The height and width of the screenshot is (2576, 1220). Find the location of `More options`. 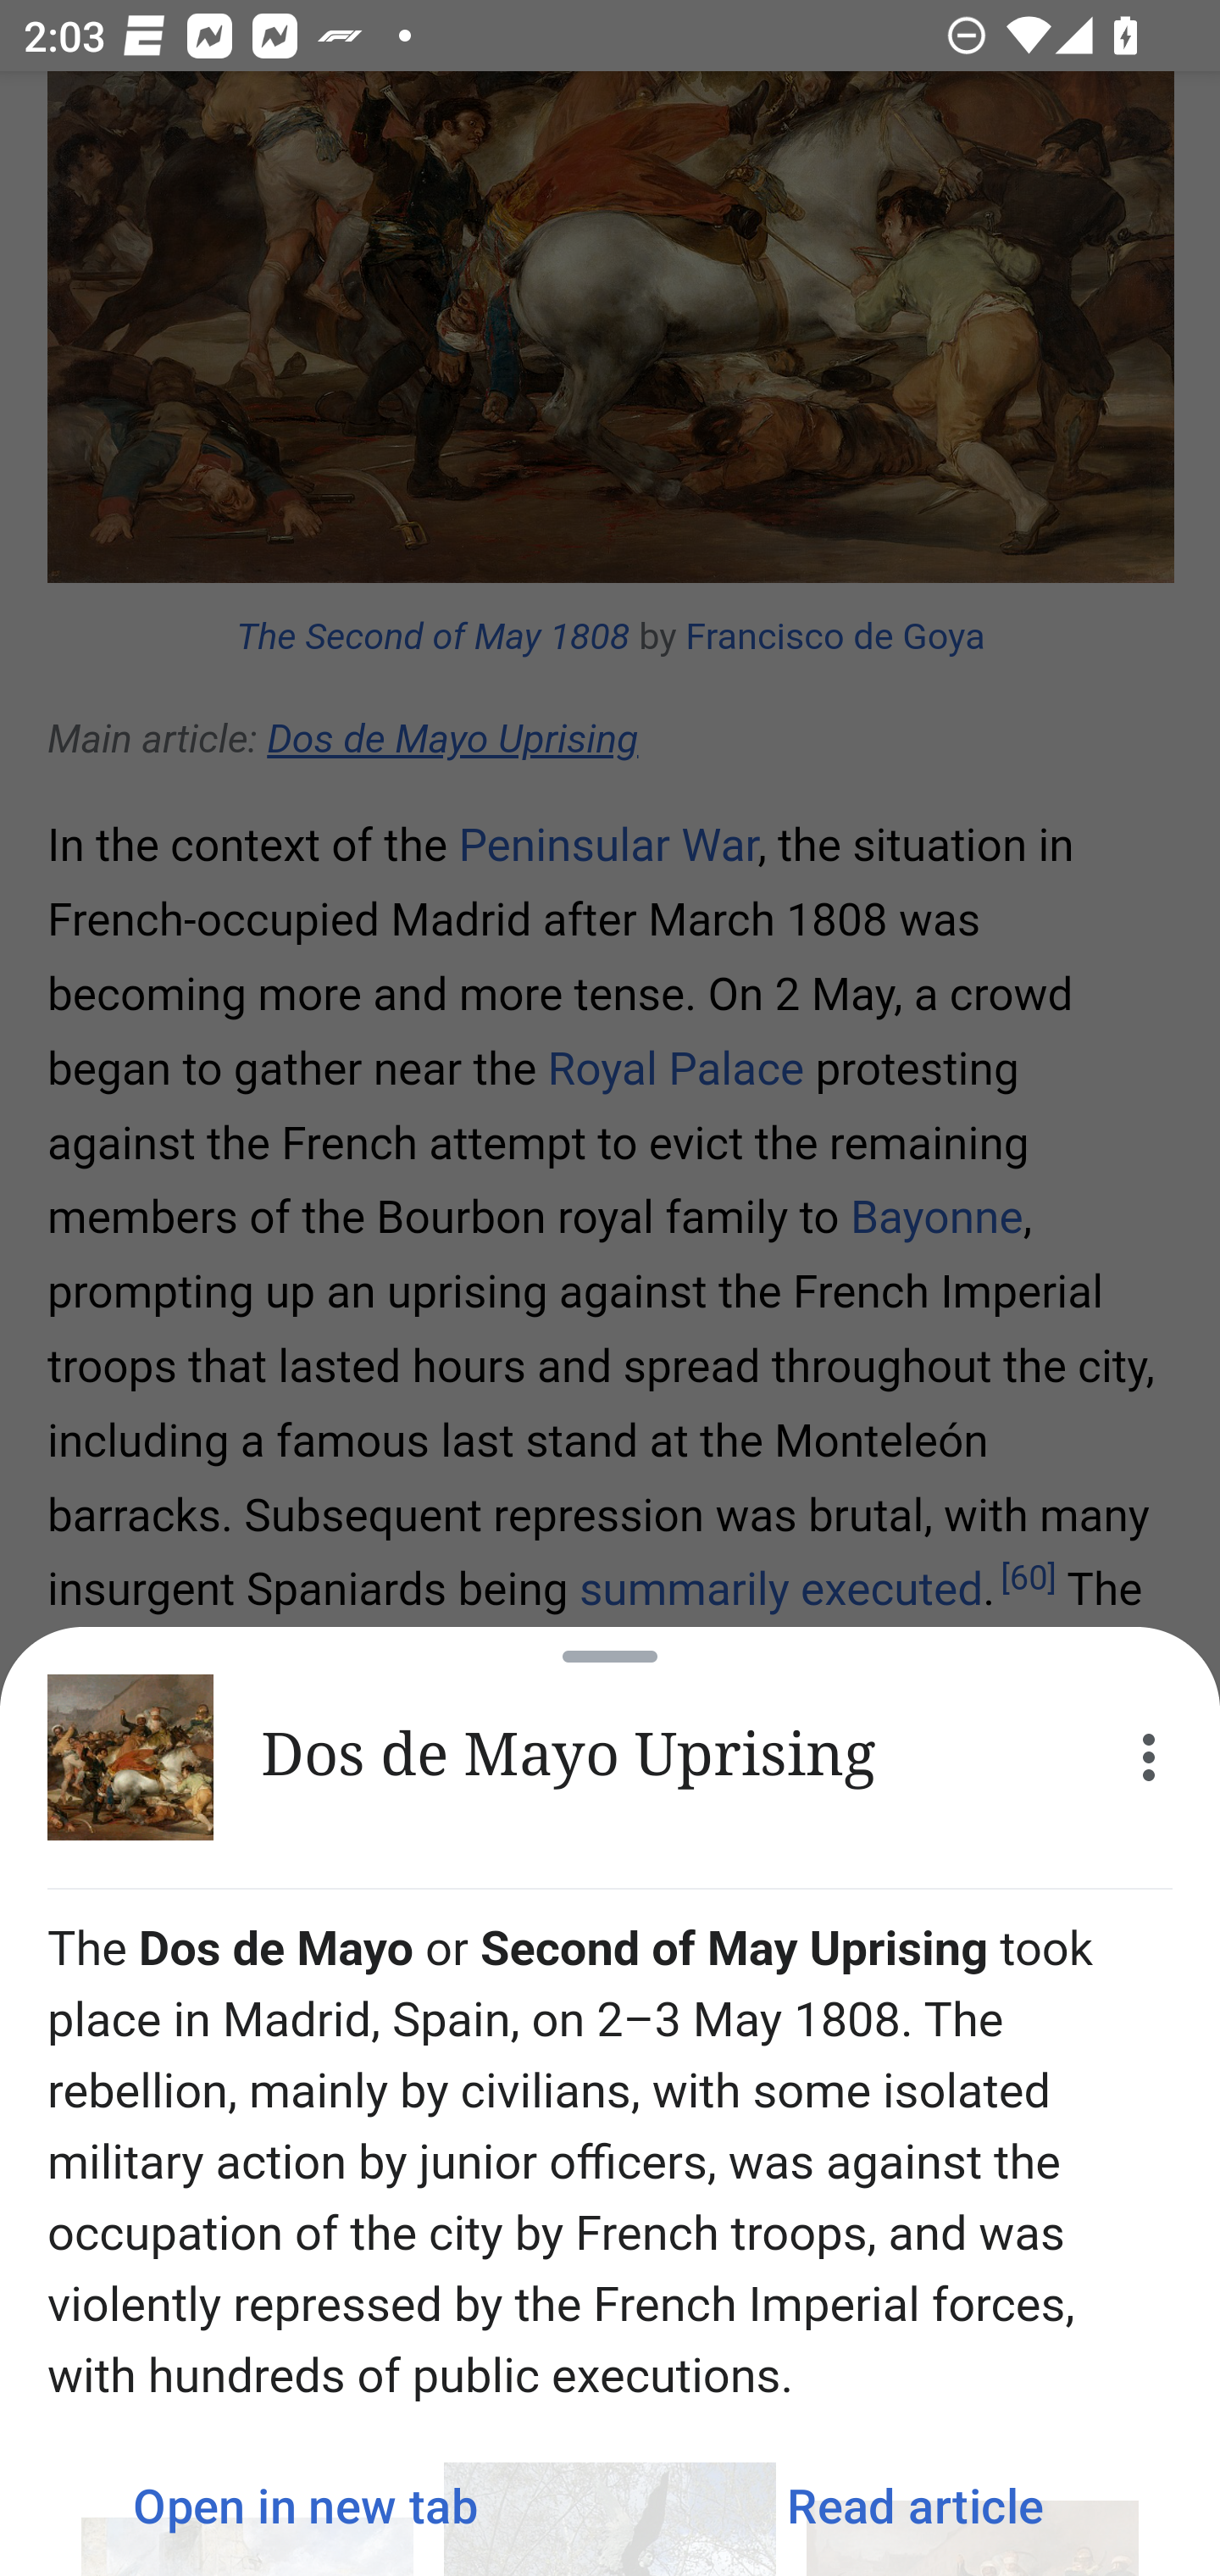

More options is located at coordinates (1149, 1757).